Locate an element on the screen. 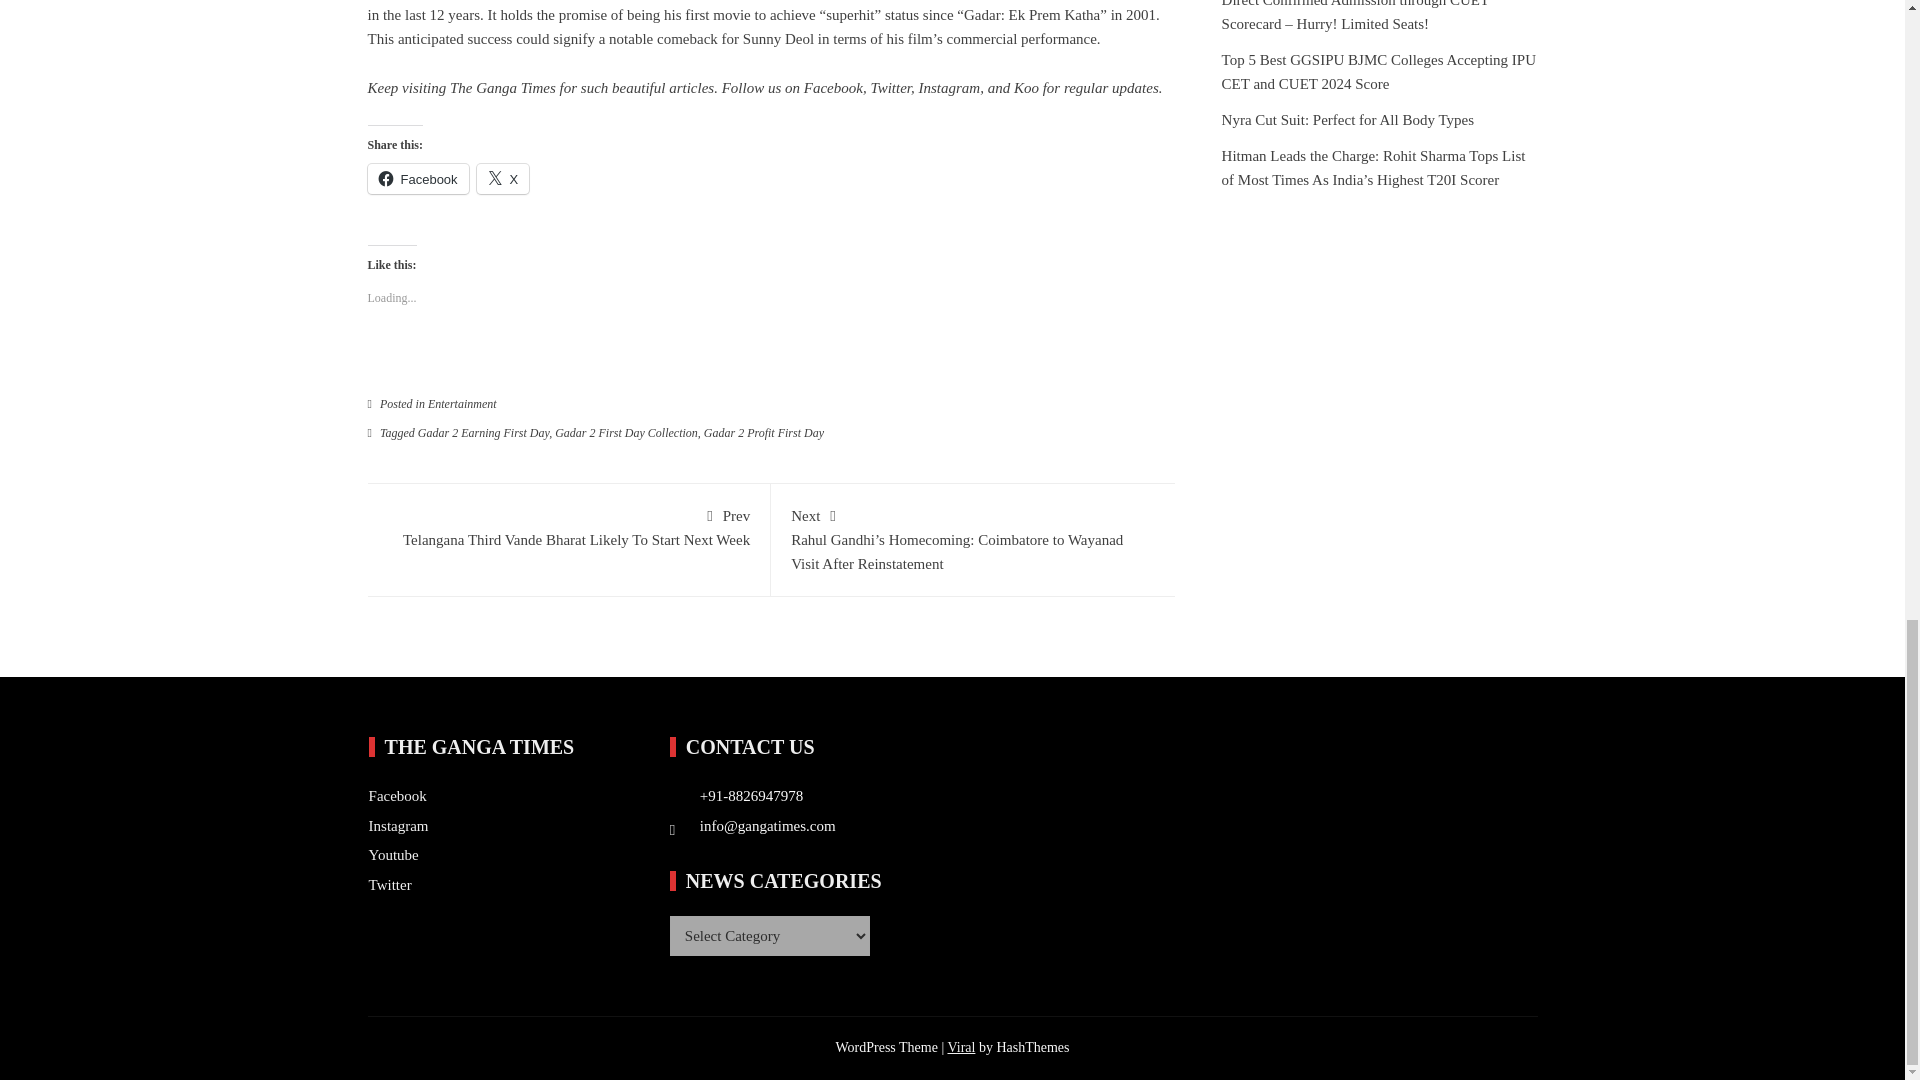 The image size is (1920, 1080). Gadar 2 Profit First Day is located at coordinates (1026, 88).